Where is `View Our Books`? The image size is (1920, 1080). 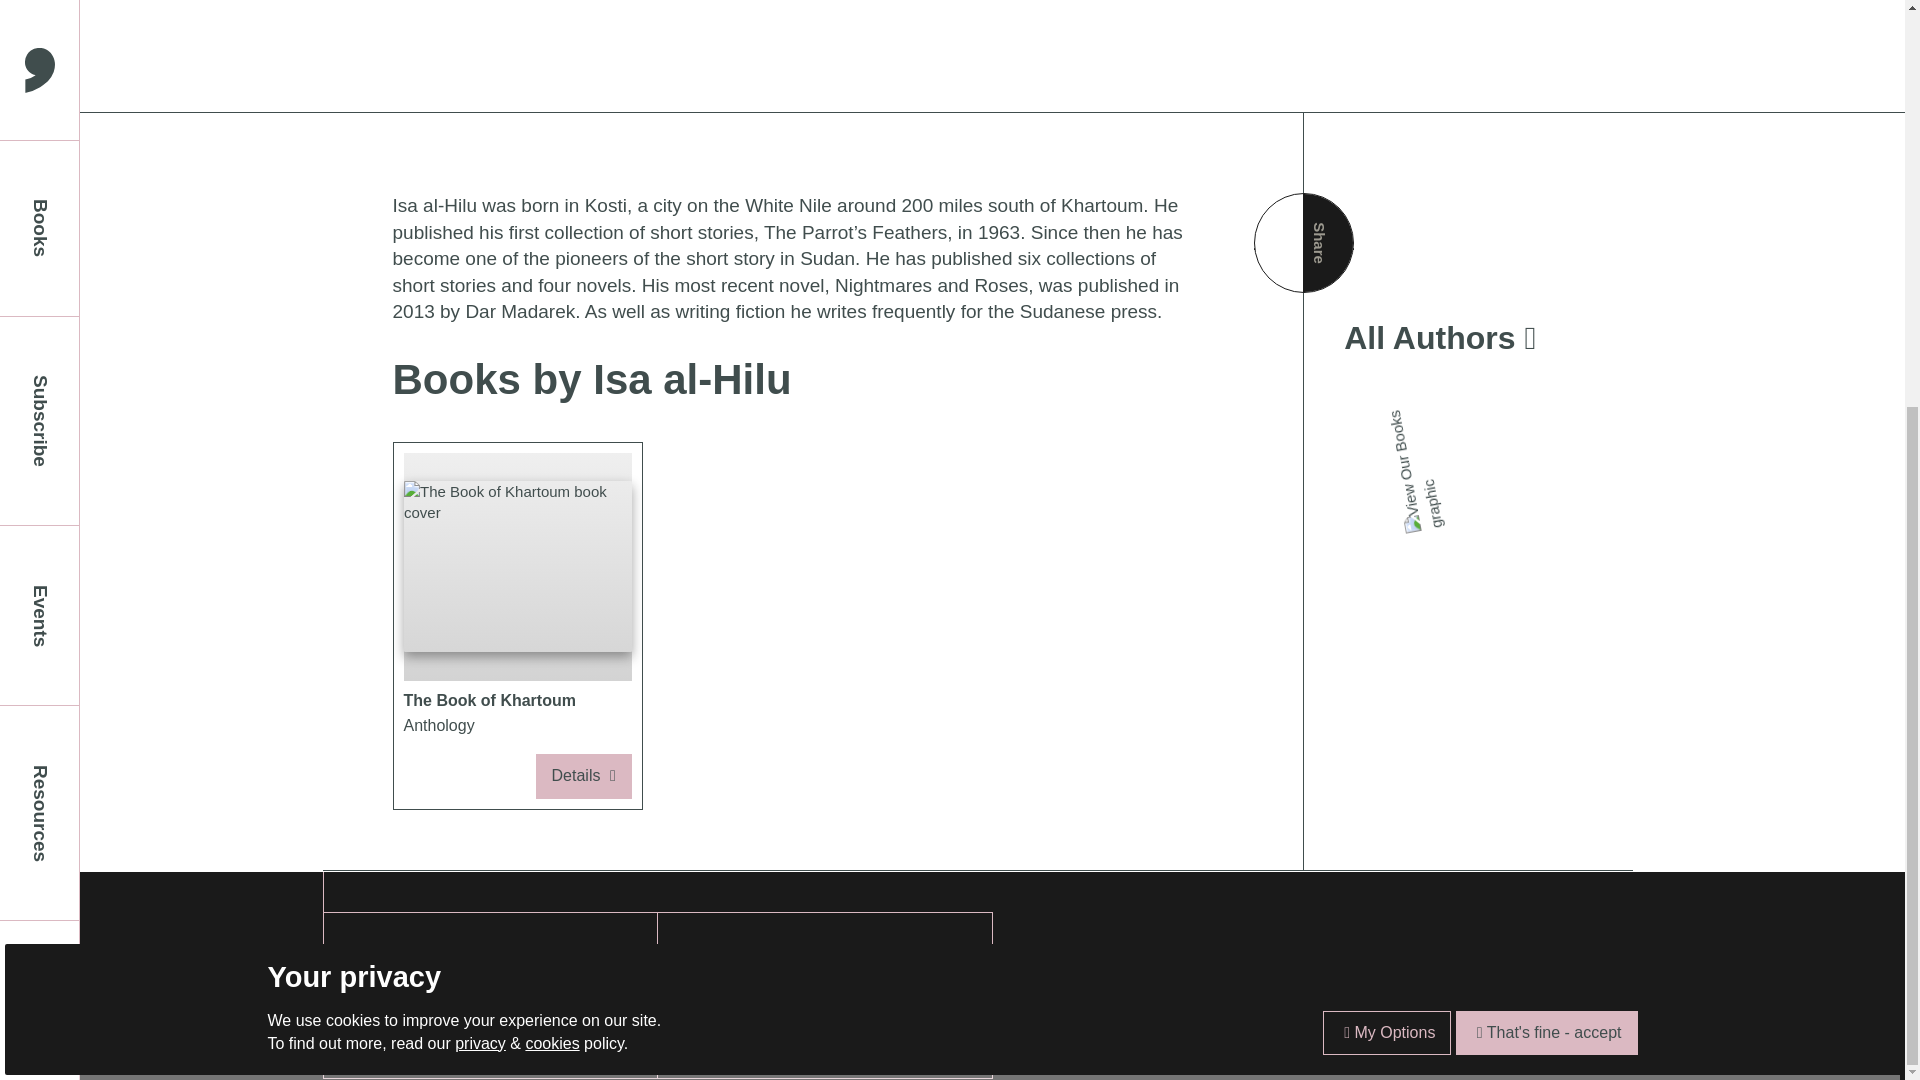
View Our Books is located at coordinates (552, 400).